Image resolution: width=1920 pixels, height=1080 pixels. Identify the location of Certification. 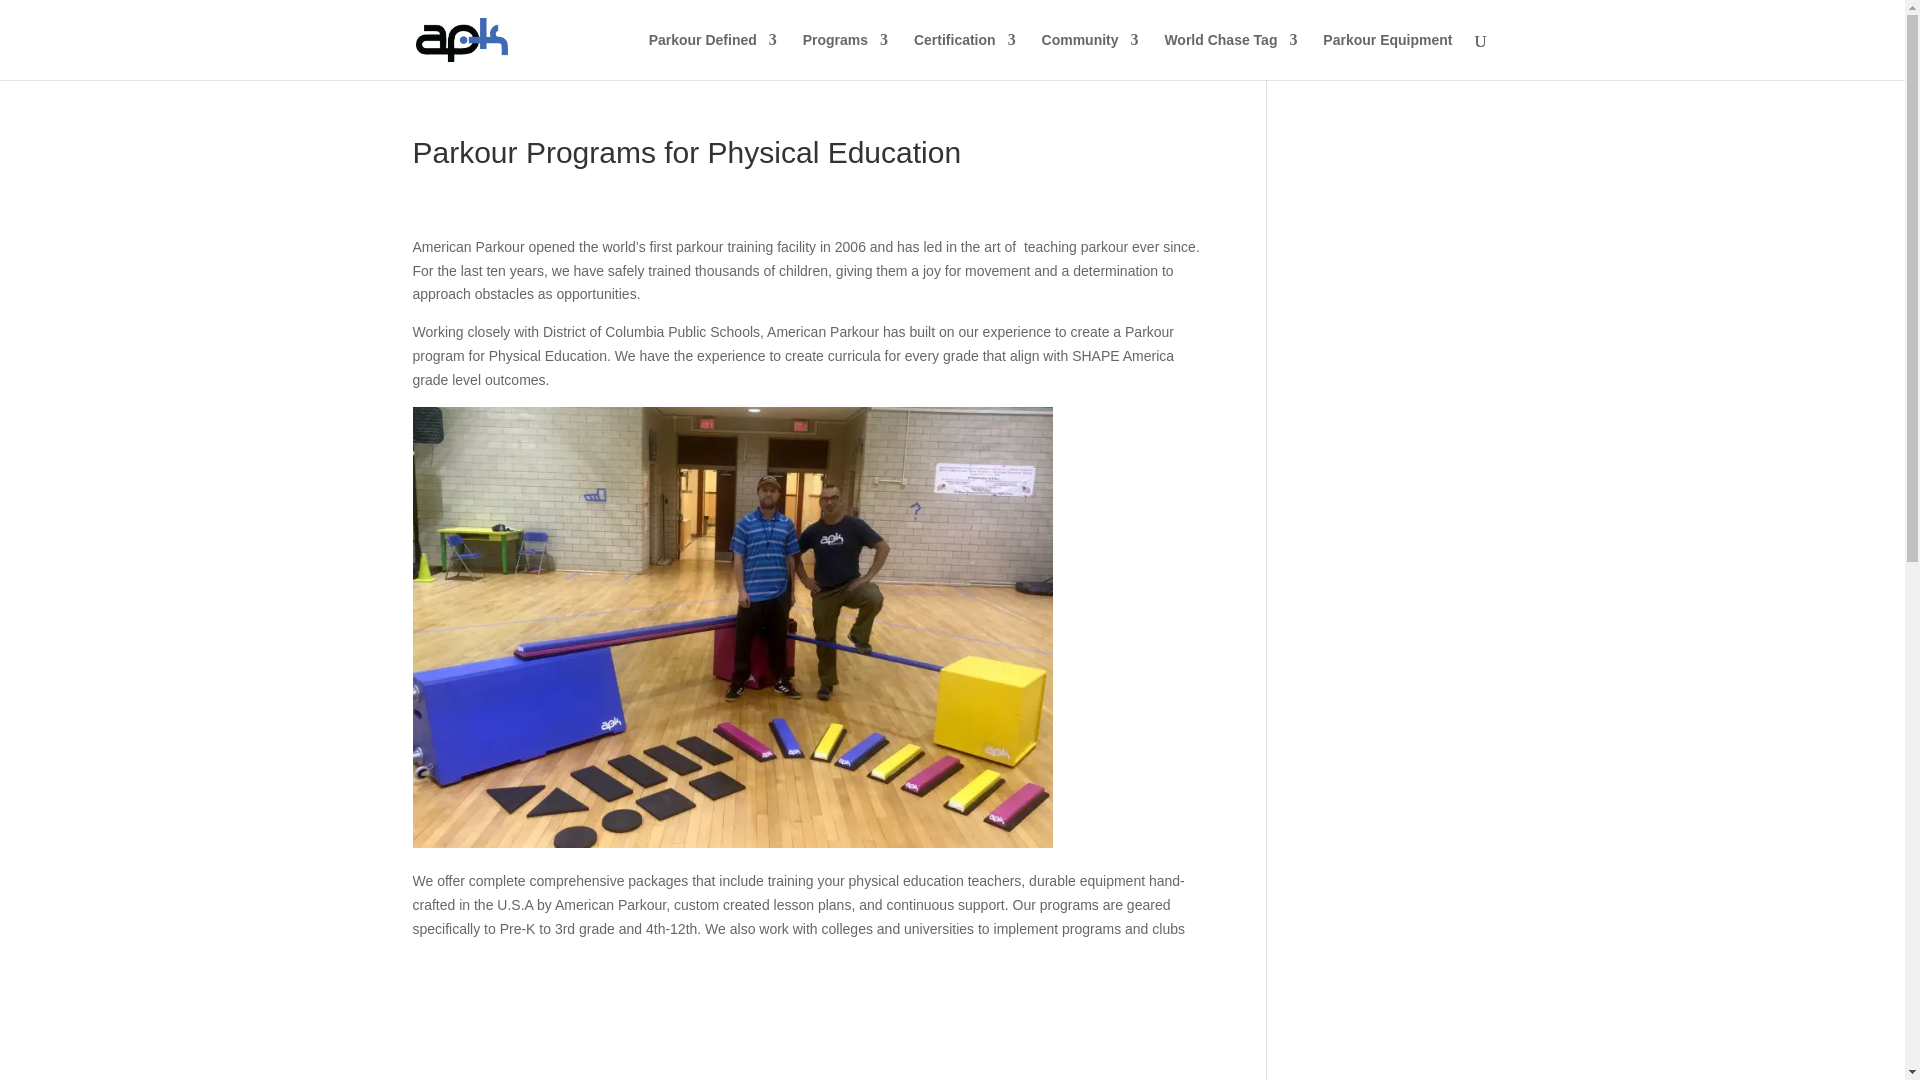
(964, 56).